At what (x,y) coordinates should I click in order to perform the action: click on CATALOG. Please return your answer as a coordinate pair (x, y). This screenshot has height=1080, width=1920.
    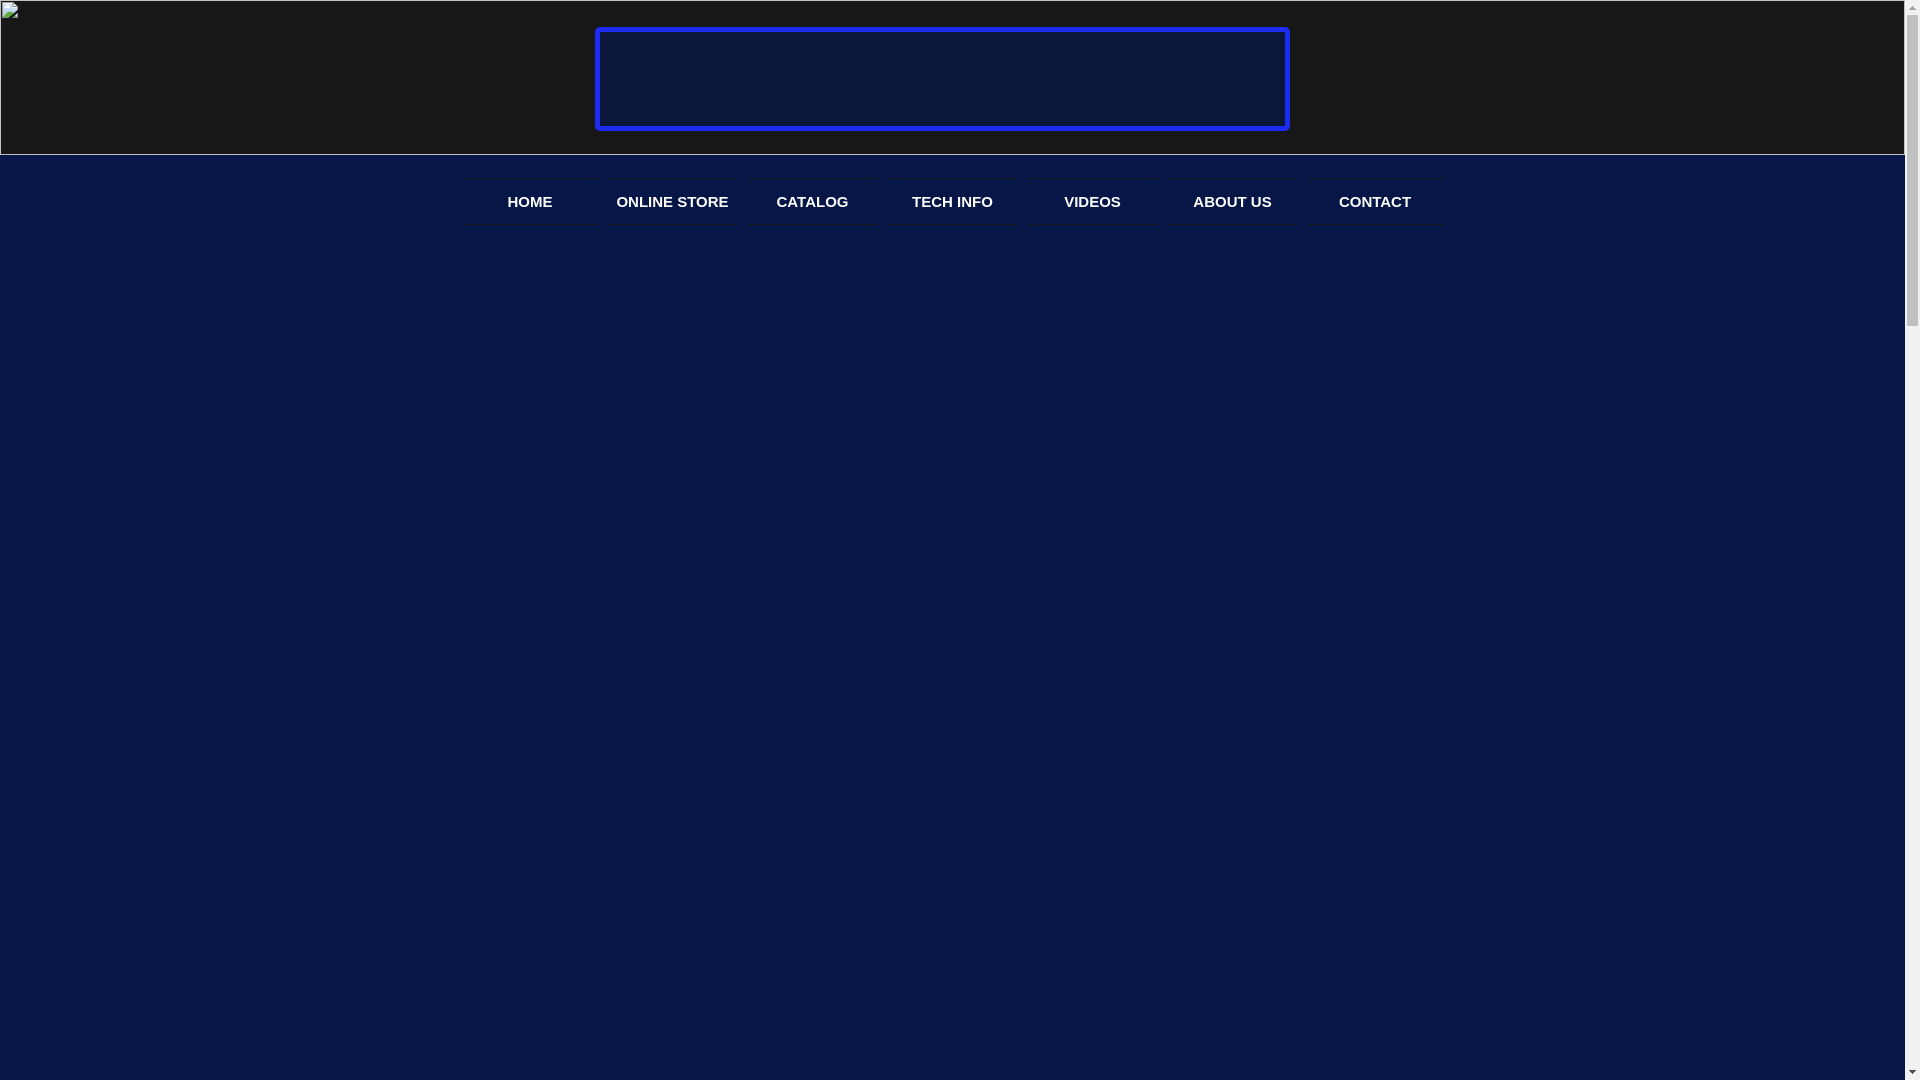
    Looking at the image, I should click on (811, 201).